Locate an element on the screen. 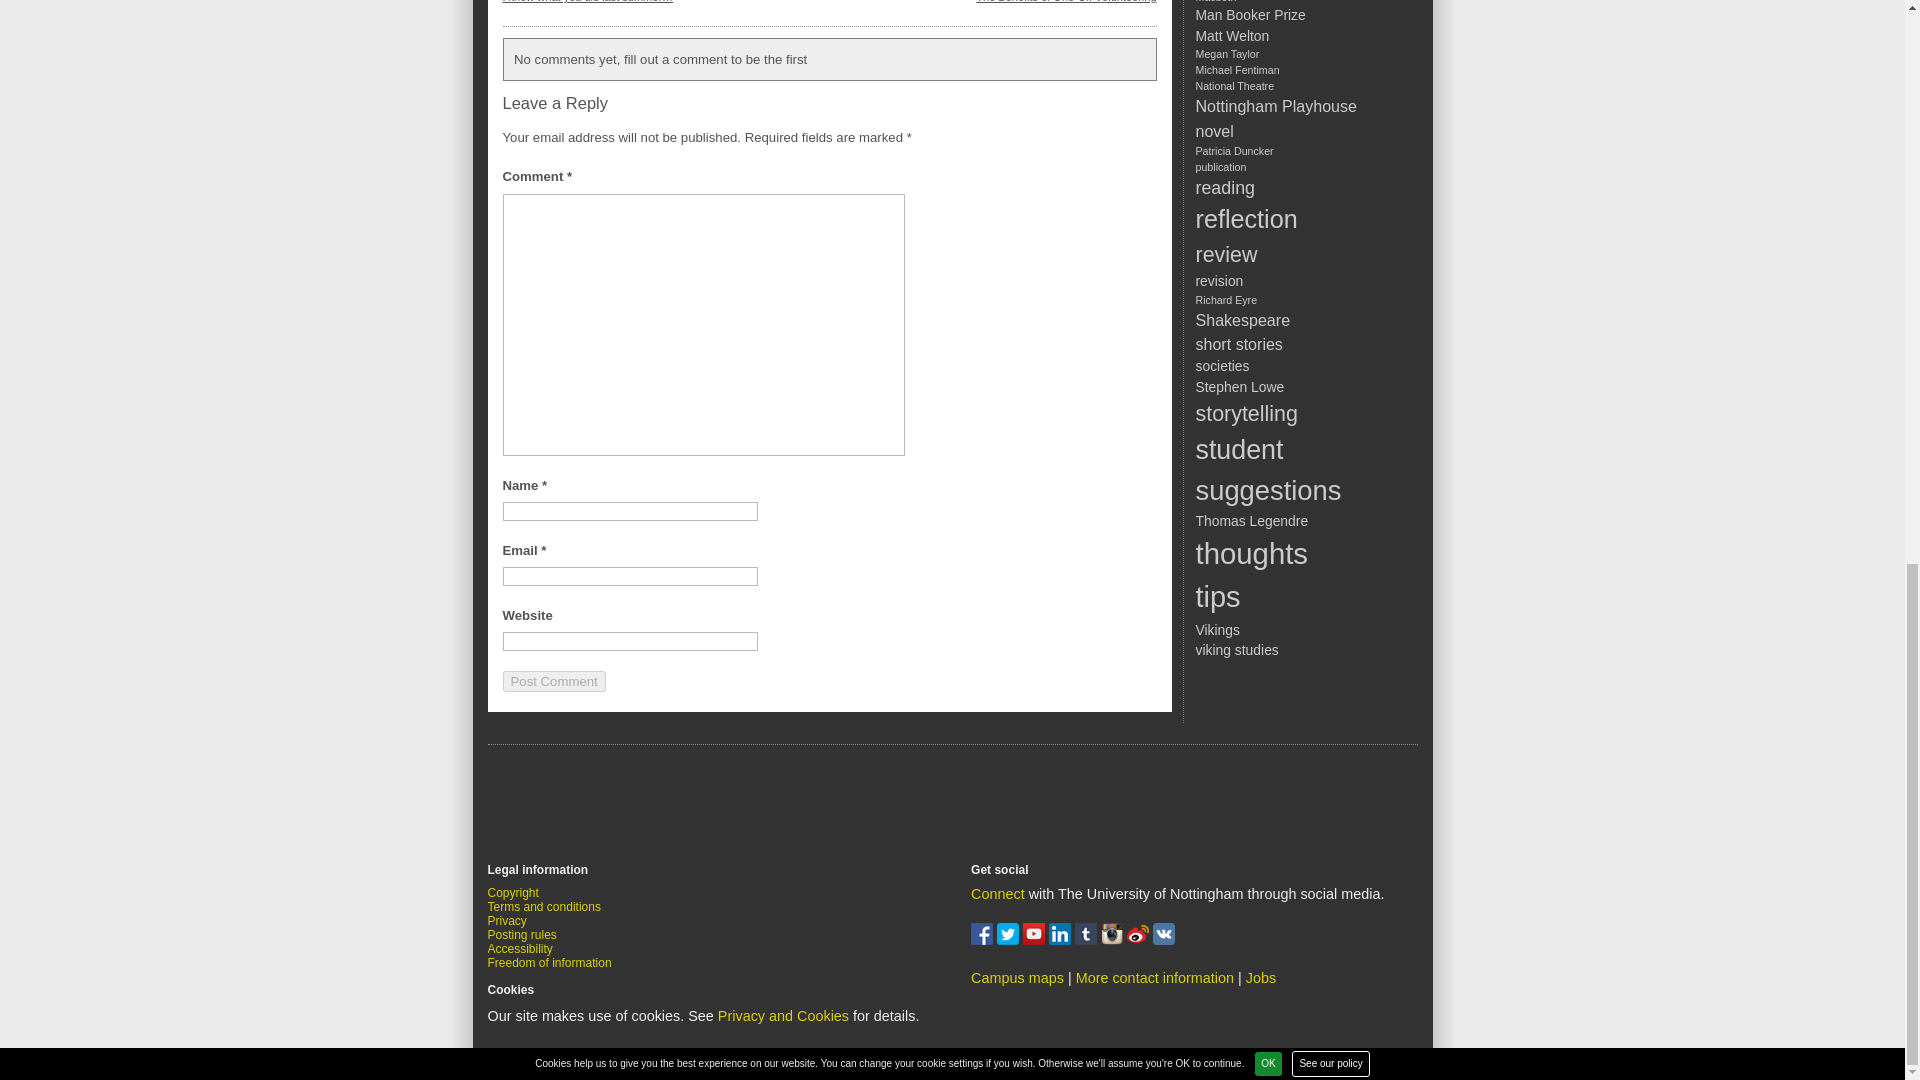 The image size is (1920, 1080). Find us on Weibo is located at coordinates (1140, 940).